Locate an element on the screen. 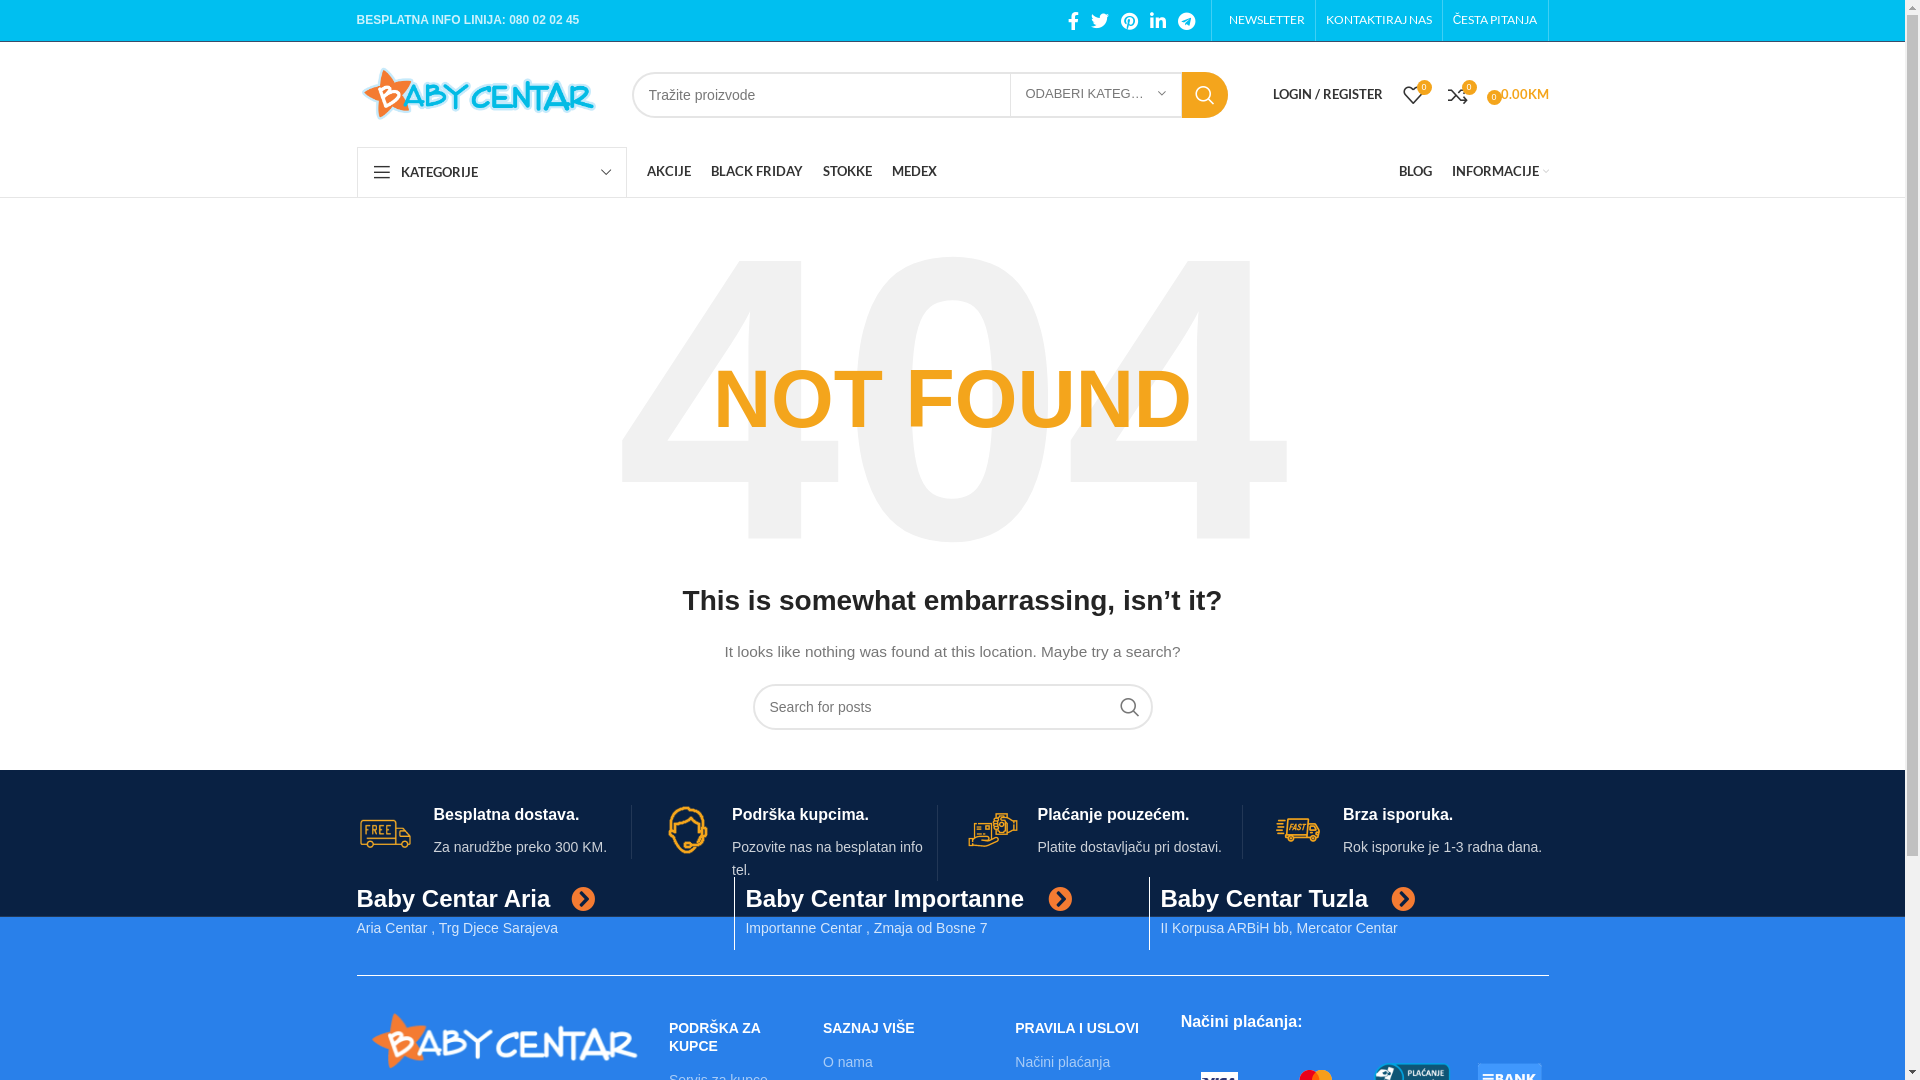 The height and width of the screenshot is (1080, 1920). STOKKE is located at coordinates (846, 172).